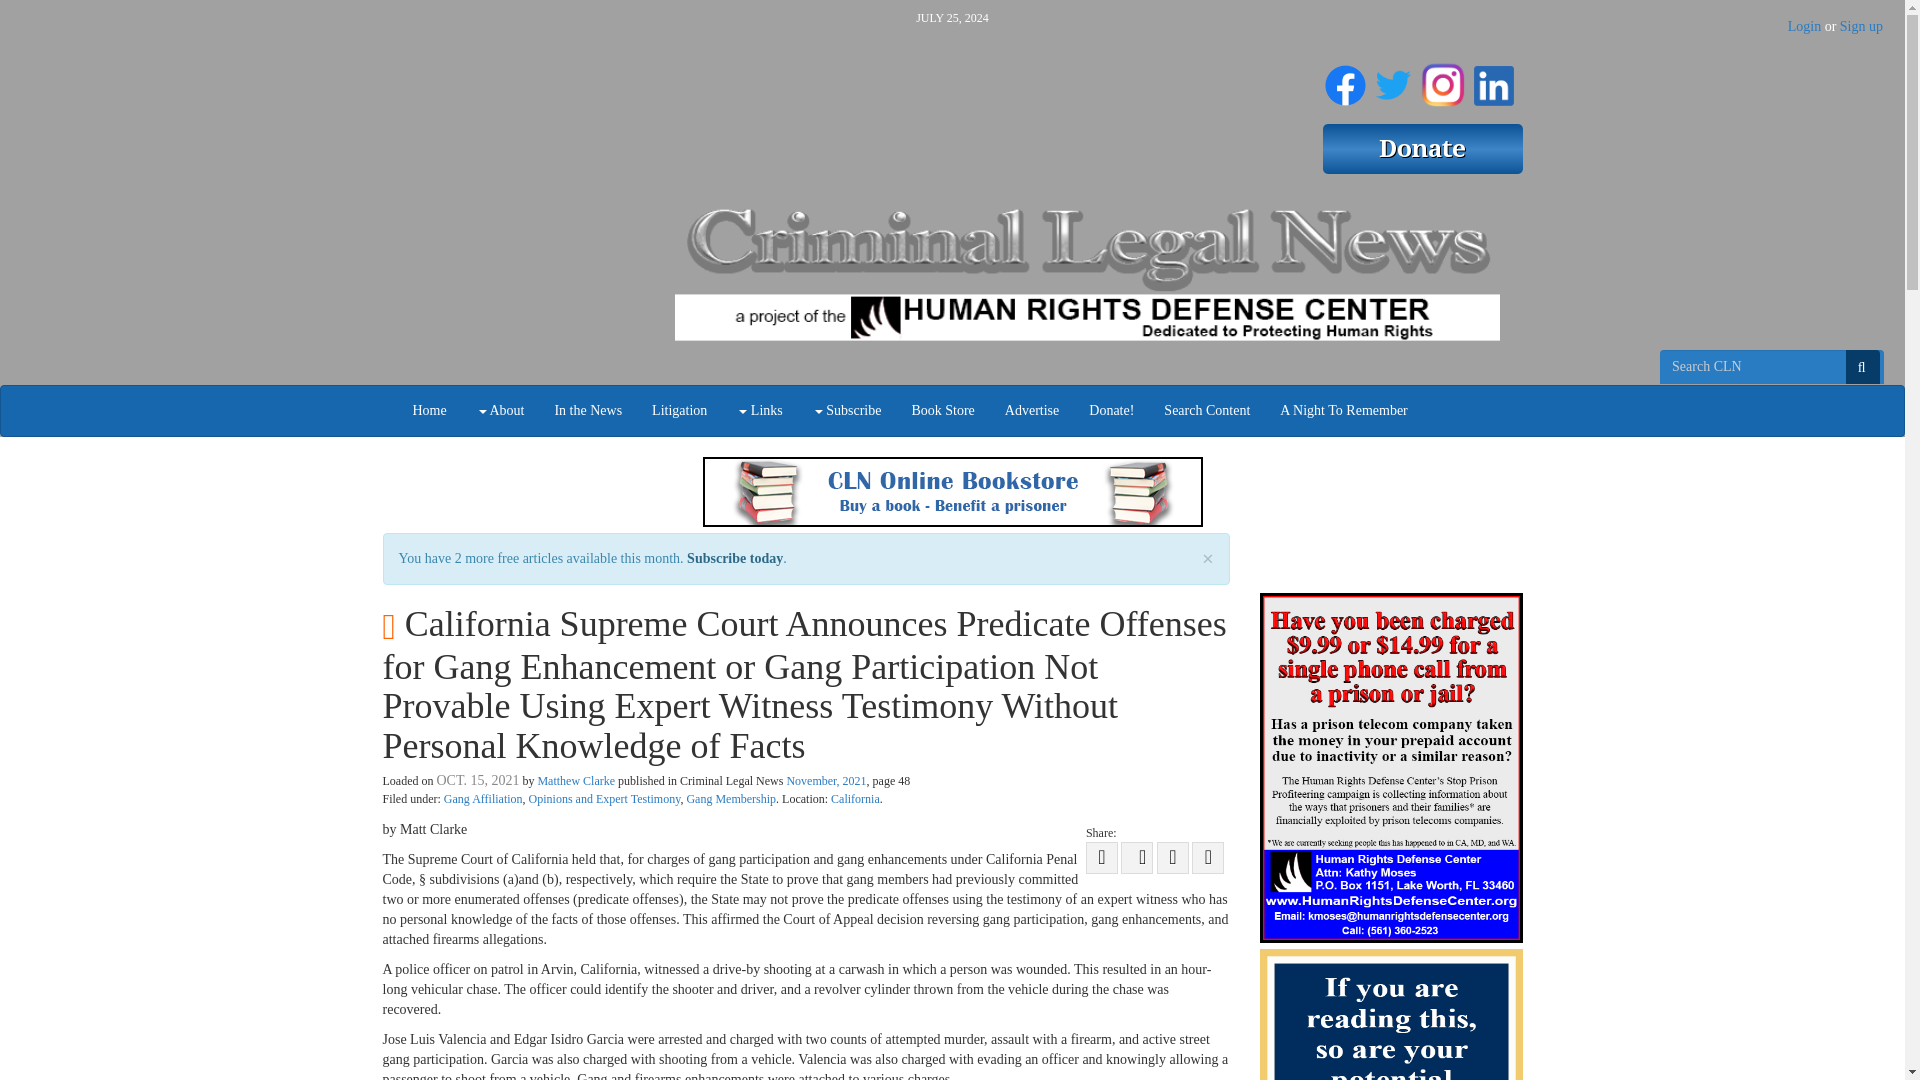  I want to click on Advertise, so click(1032, 410).